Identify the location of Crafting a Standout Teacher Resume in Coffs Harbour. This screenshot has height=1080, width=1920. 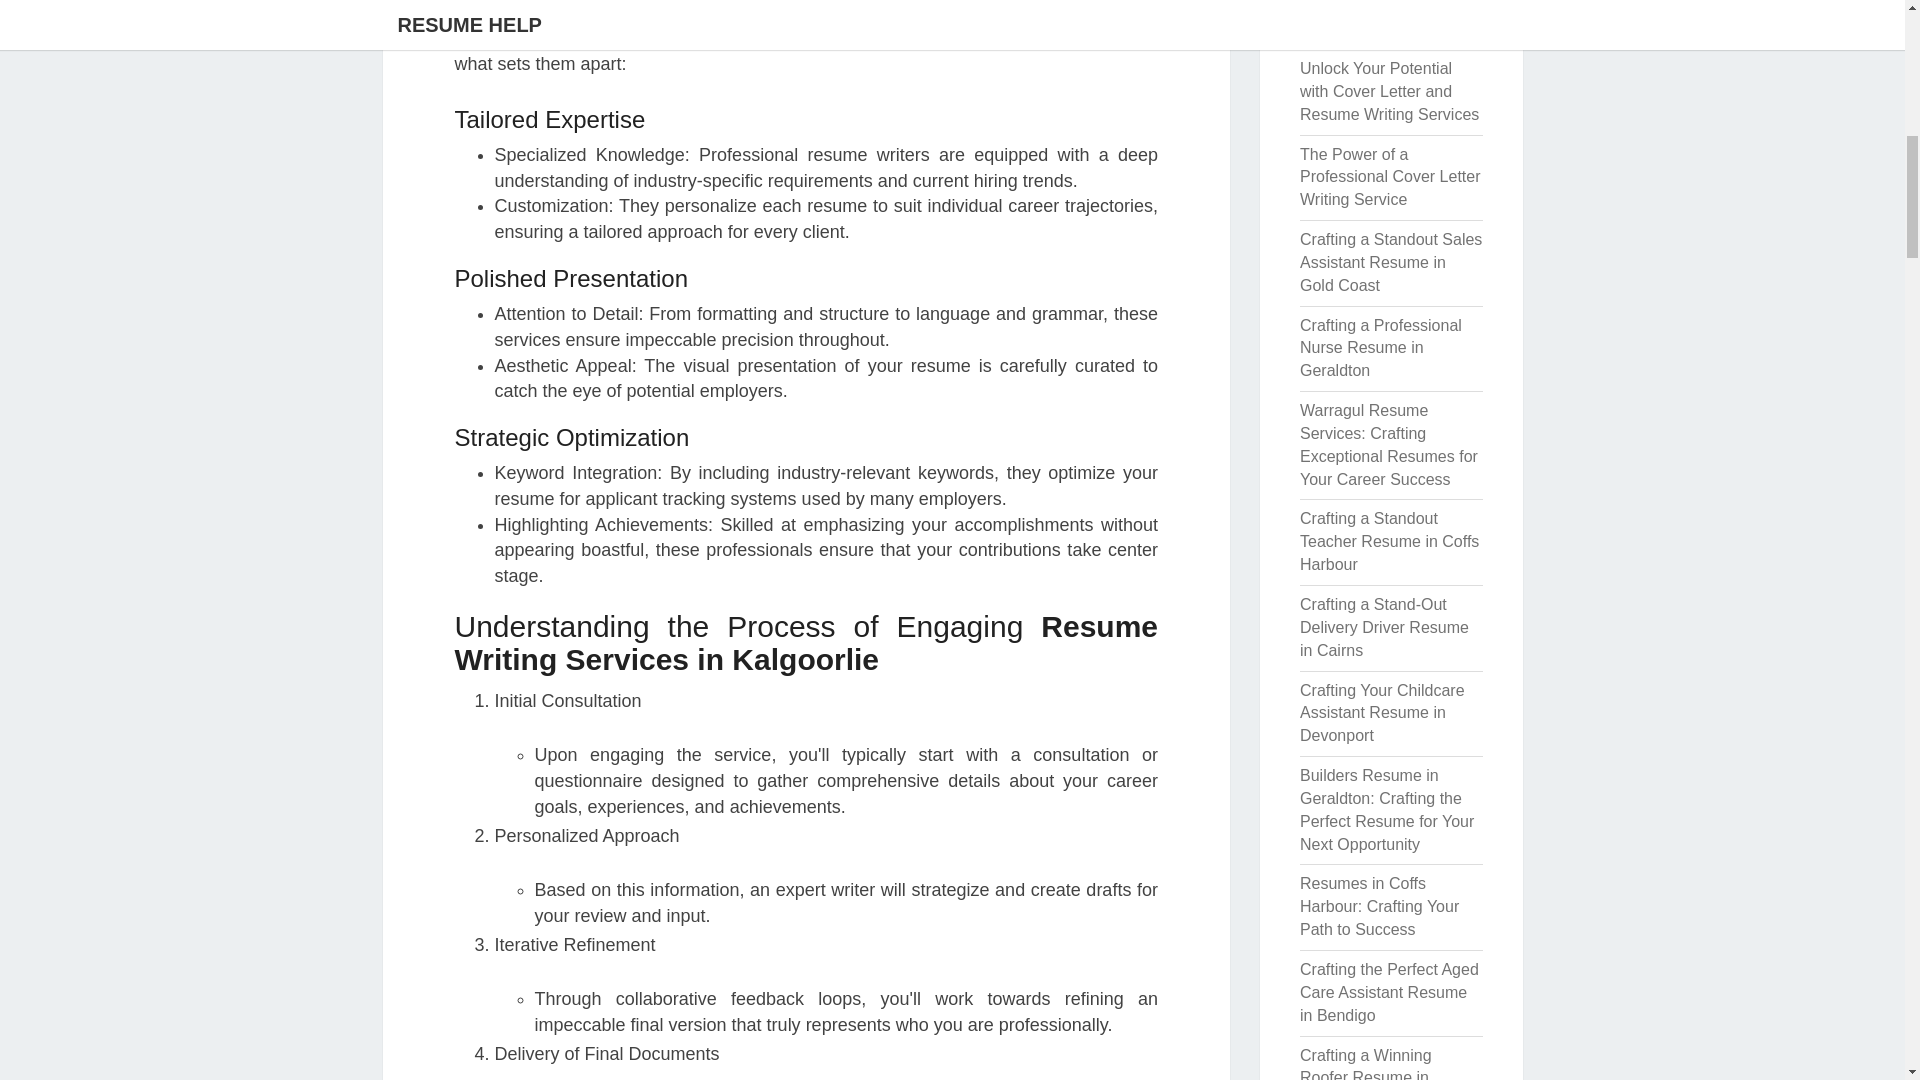
(1388, 541).